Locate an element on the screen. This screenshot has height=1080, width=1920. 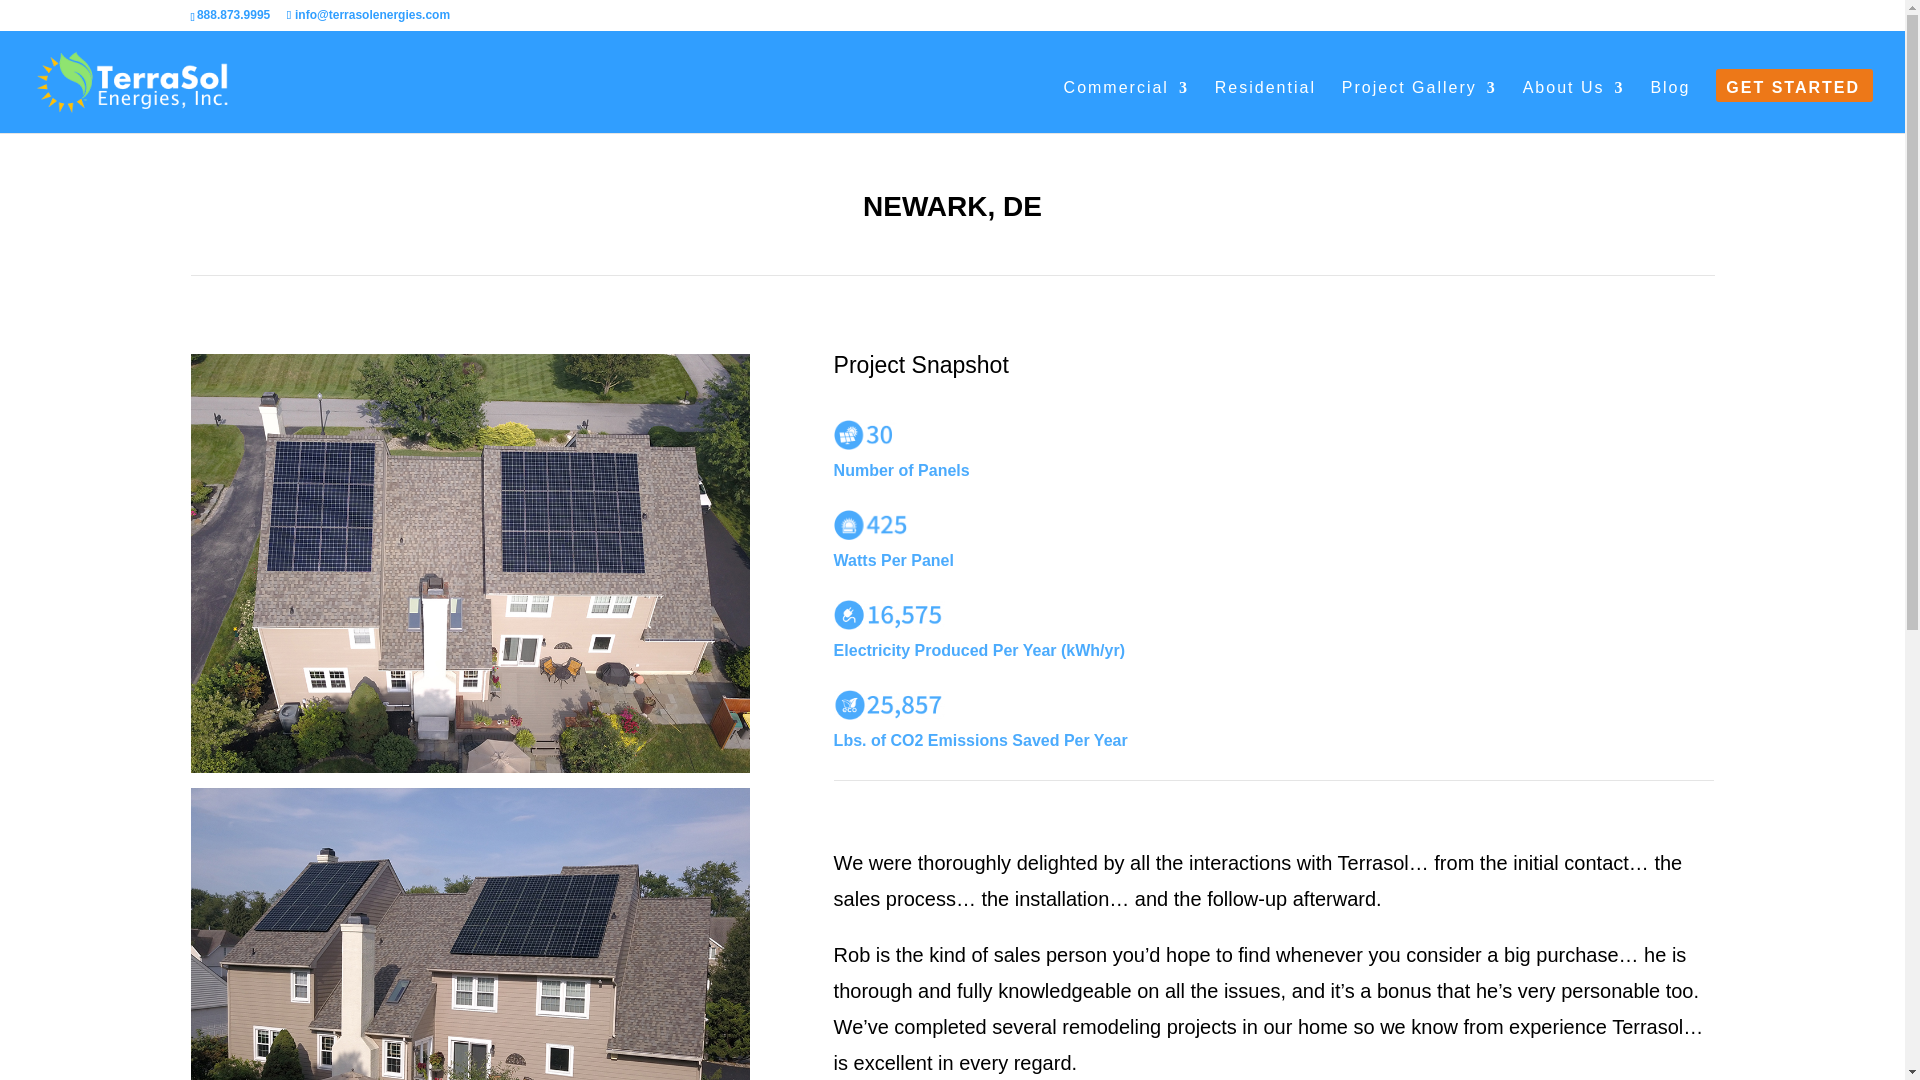
About Us is located at coordinates (1573, 106).